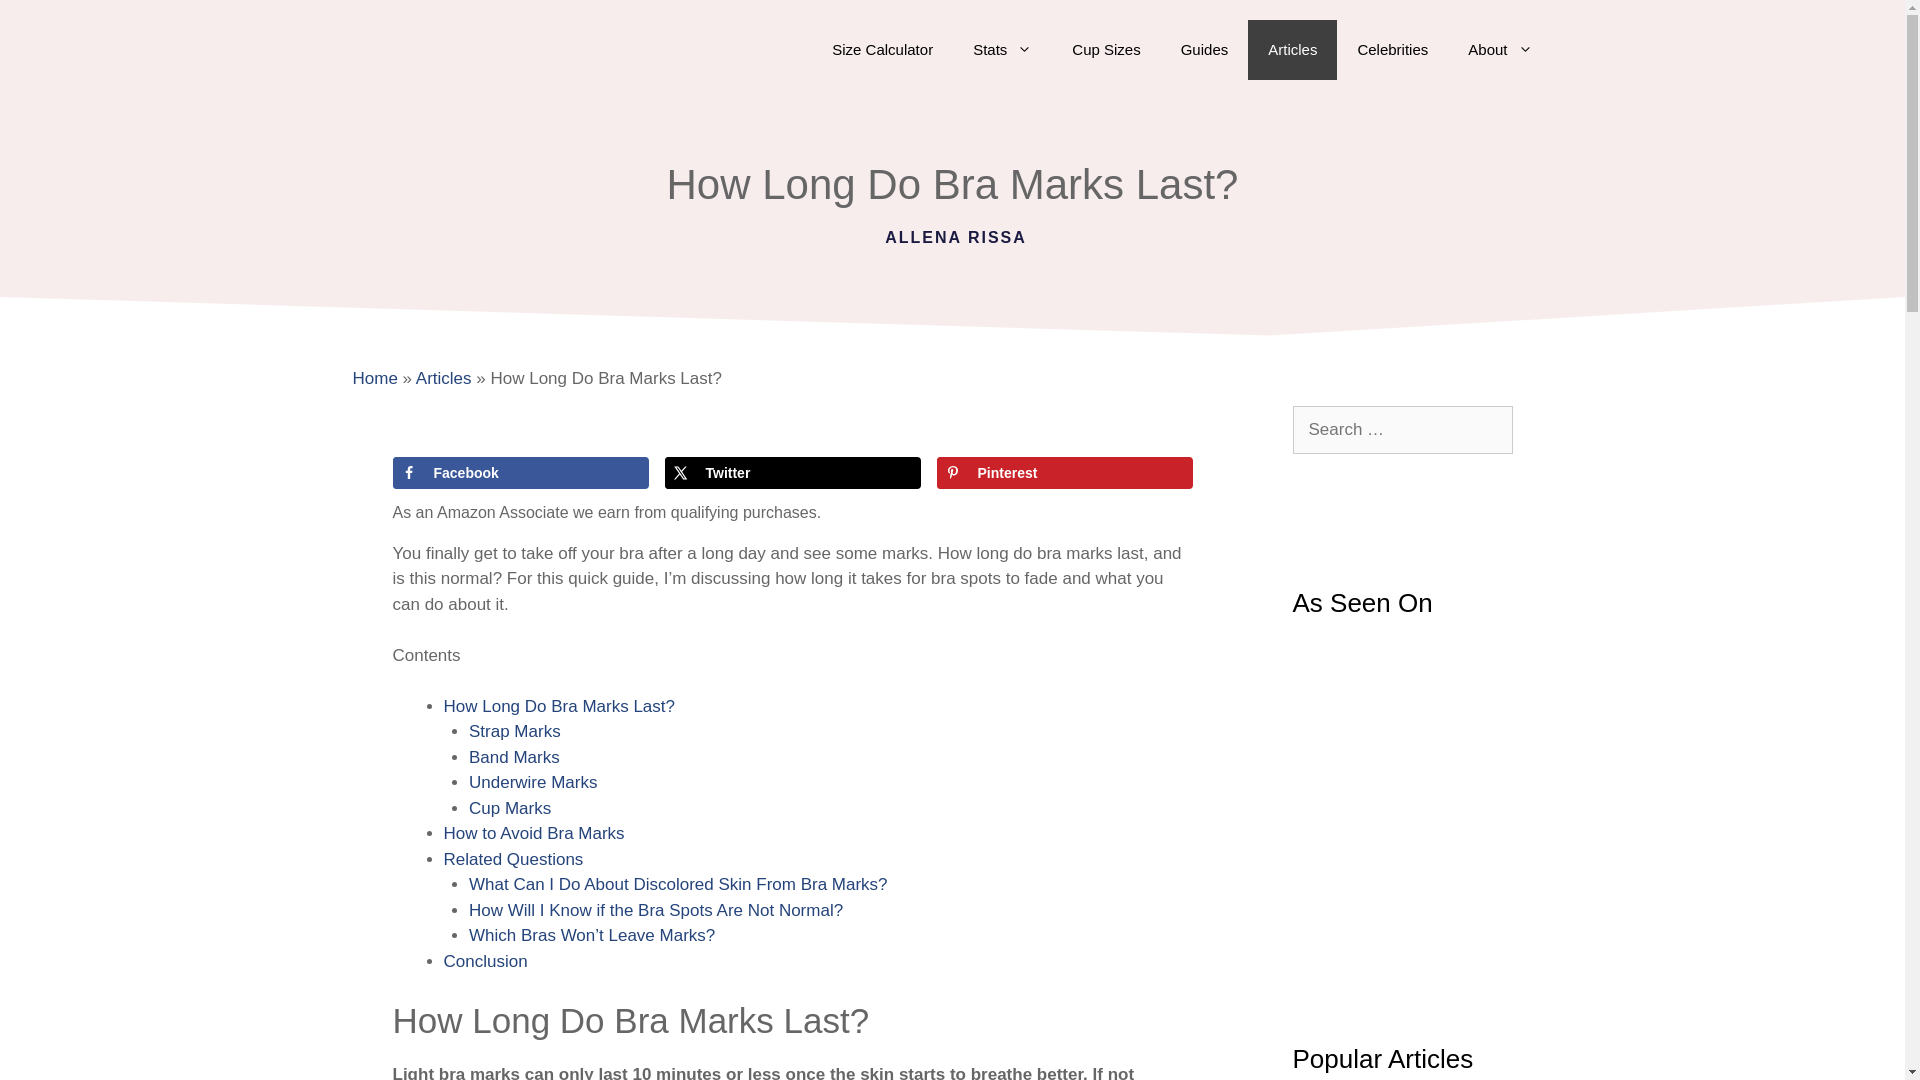 The width and height of the screenshot is (1920, 1080). Describe the element at coordinates (1106, 50) in the screenshot. I see `Cup Sizes` at that location.